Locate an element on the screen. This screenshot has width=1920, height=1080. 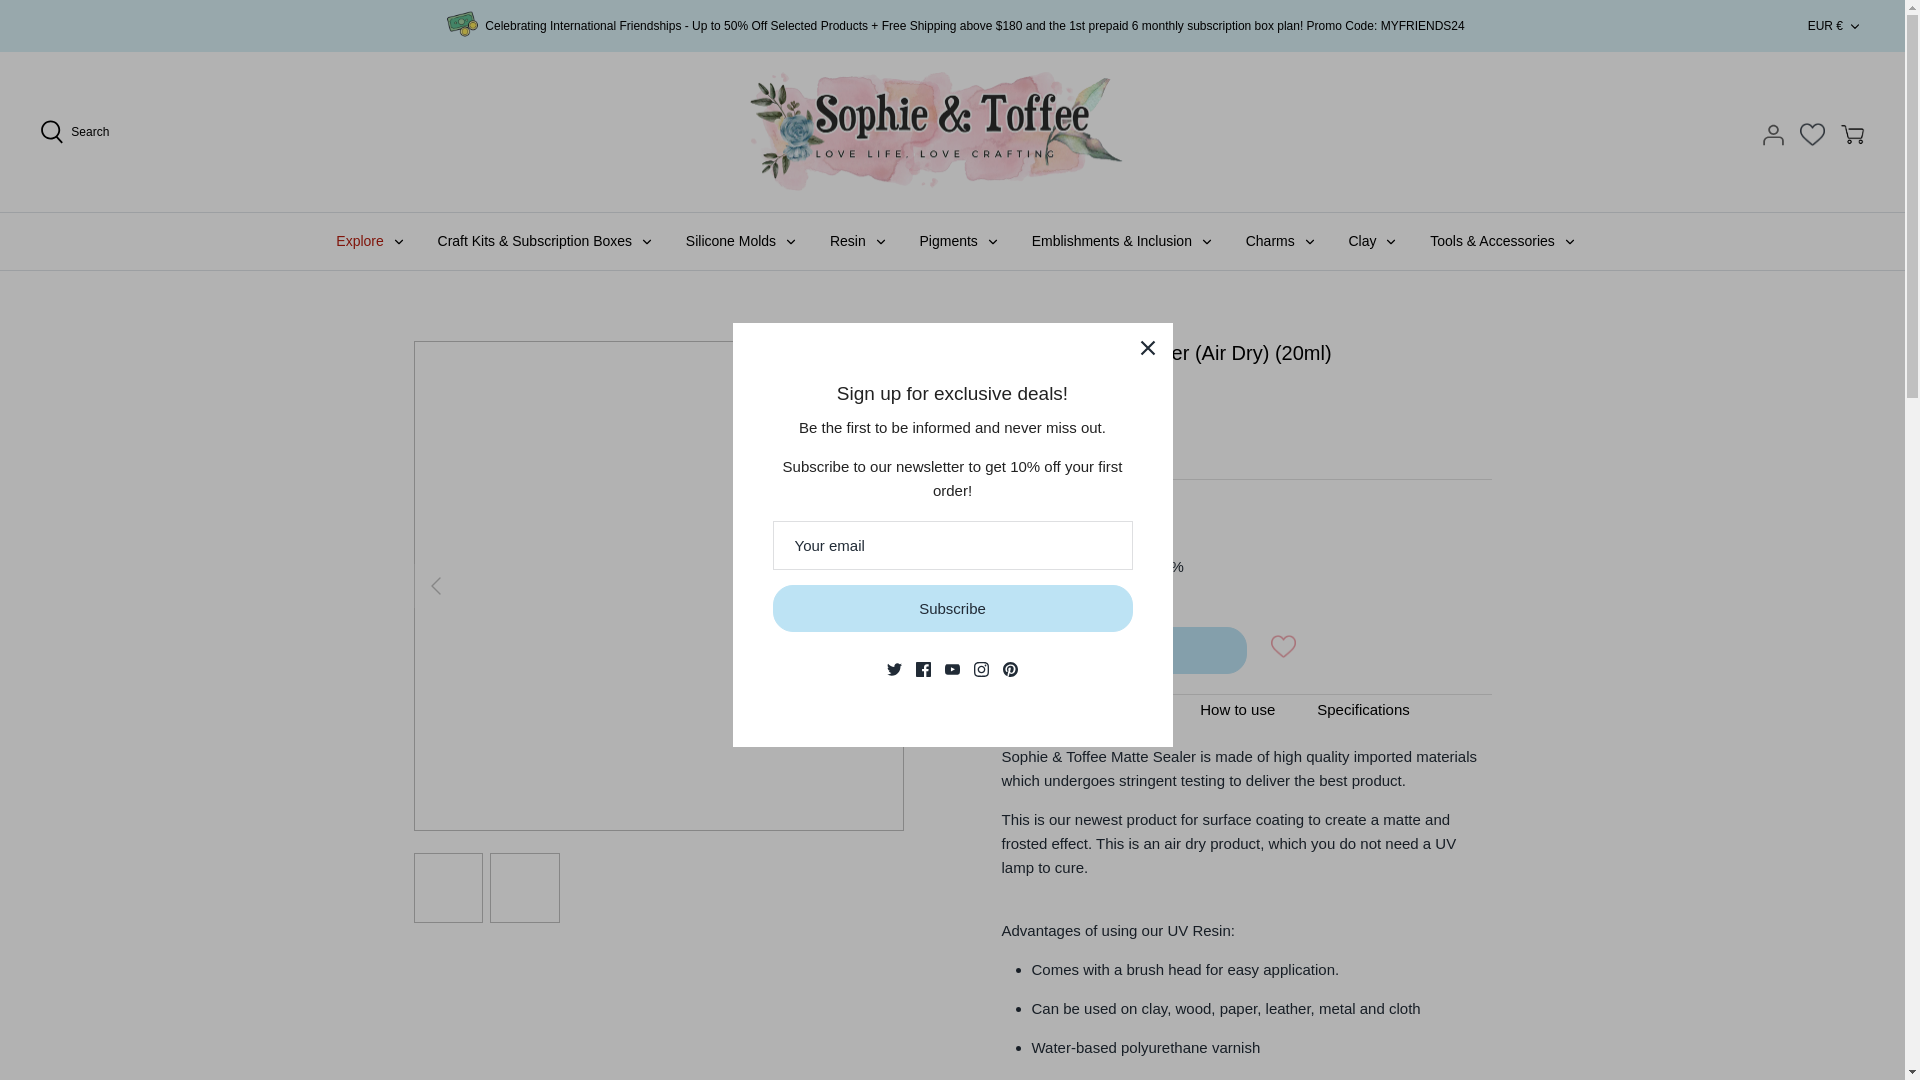
Toggle menu is located at coordinates (1206, 242).